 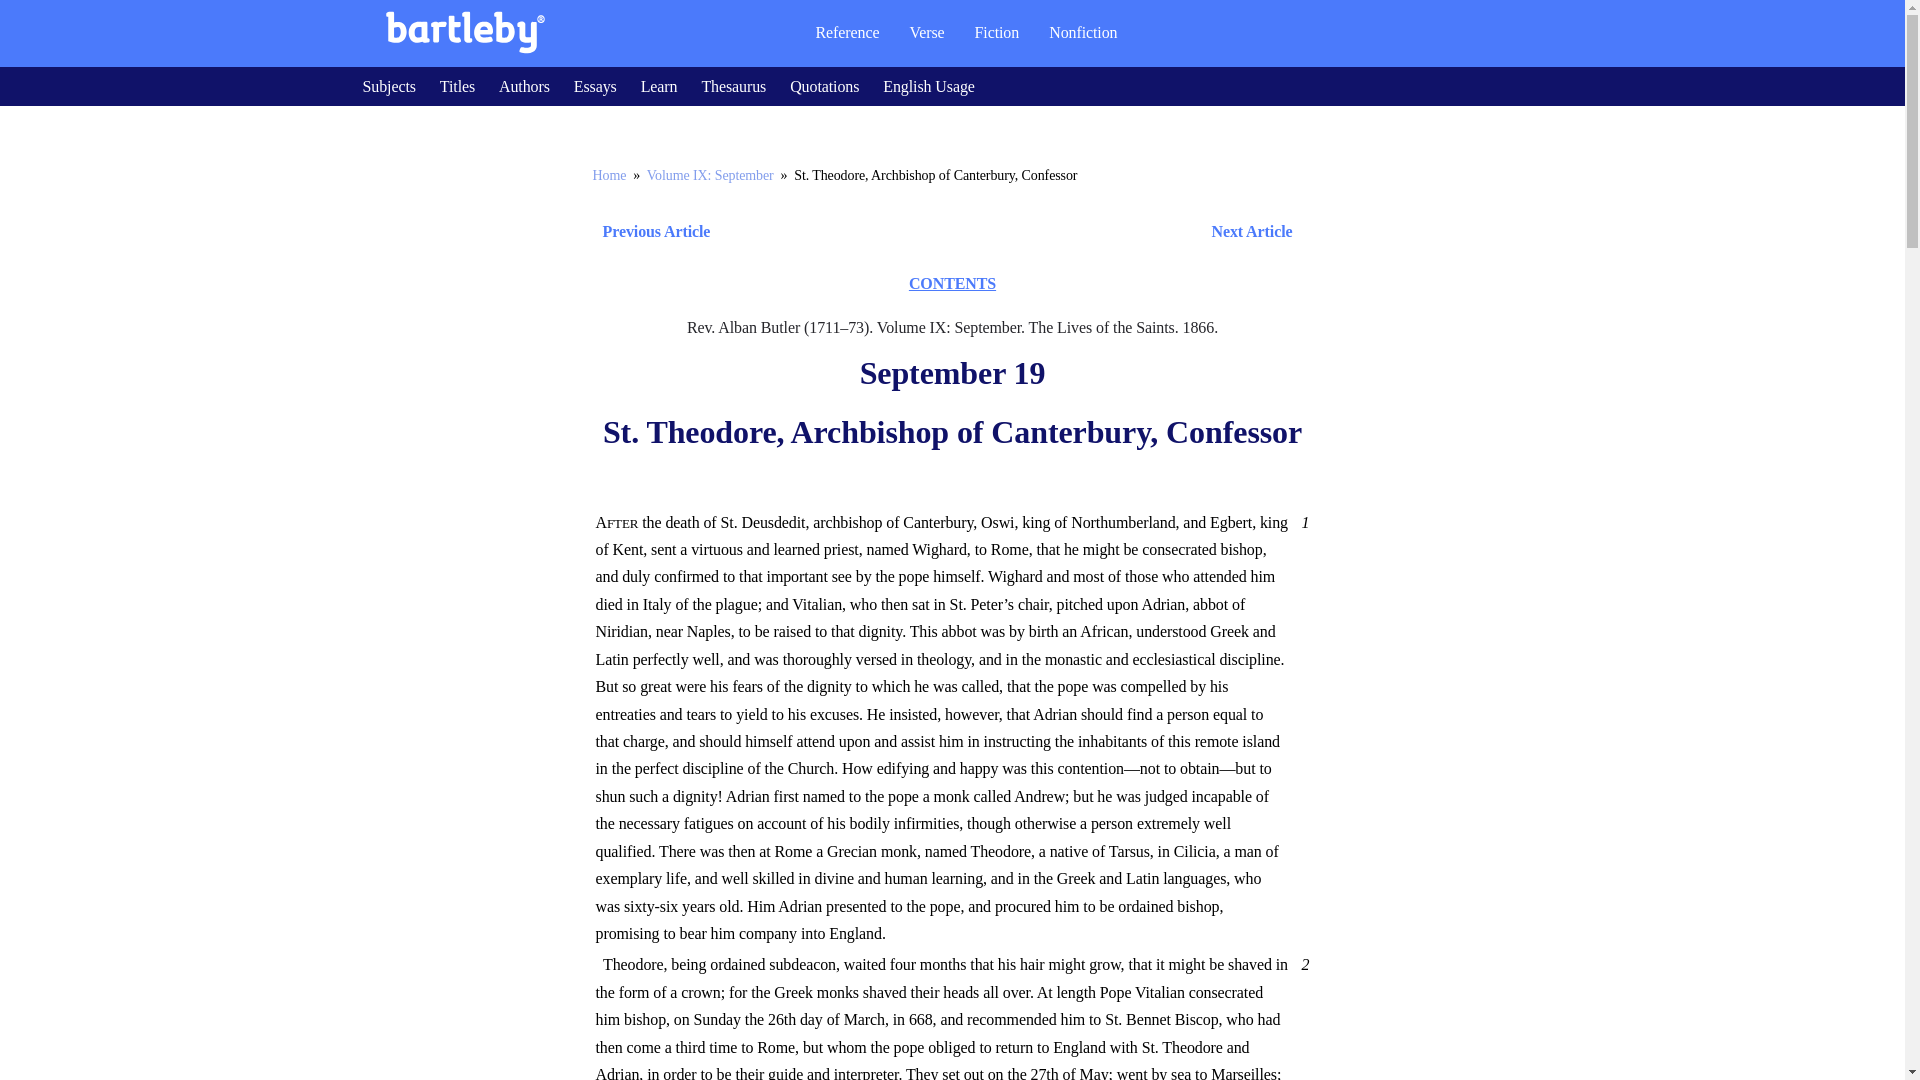 What do you see at coordinates (524, 86) in the screenshot?
I see `Authors` at bounding box center [524, 86].